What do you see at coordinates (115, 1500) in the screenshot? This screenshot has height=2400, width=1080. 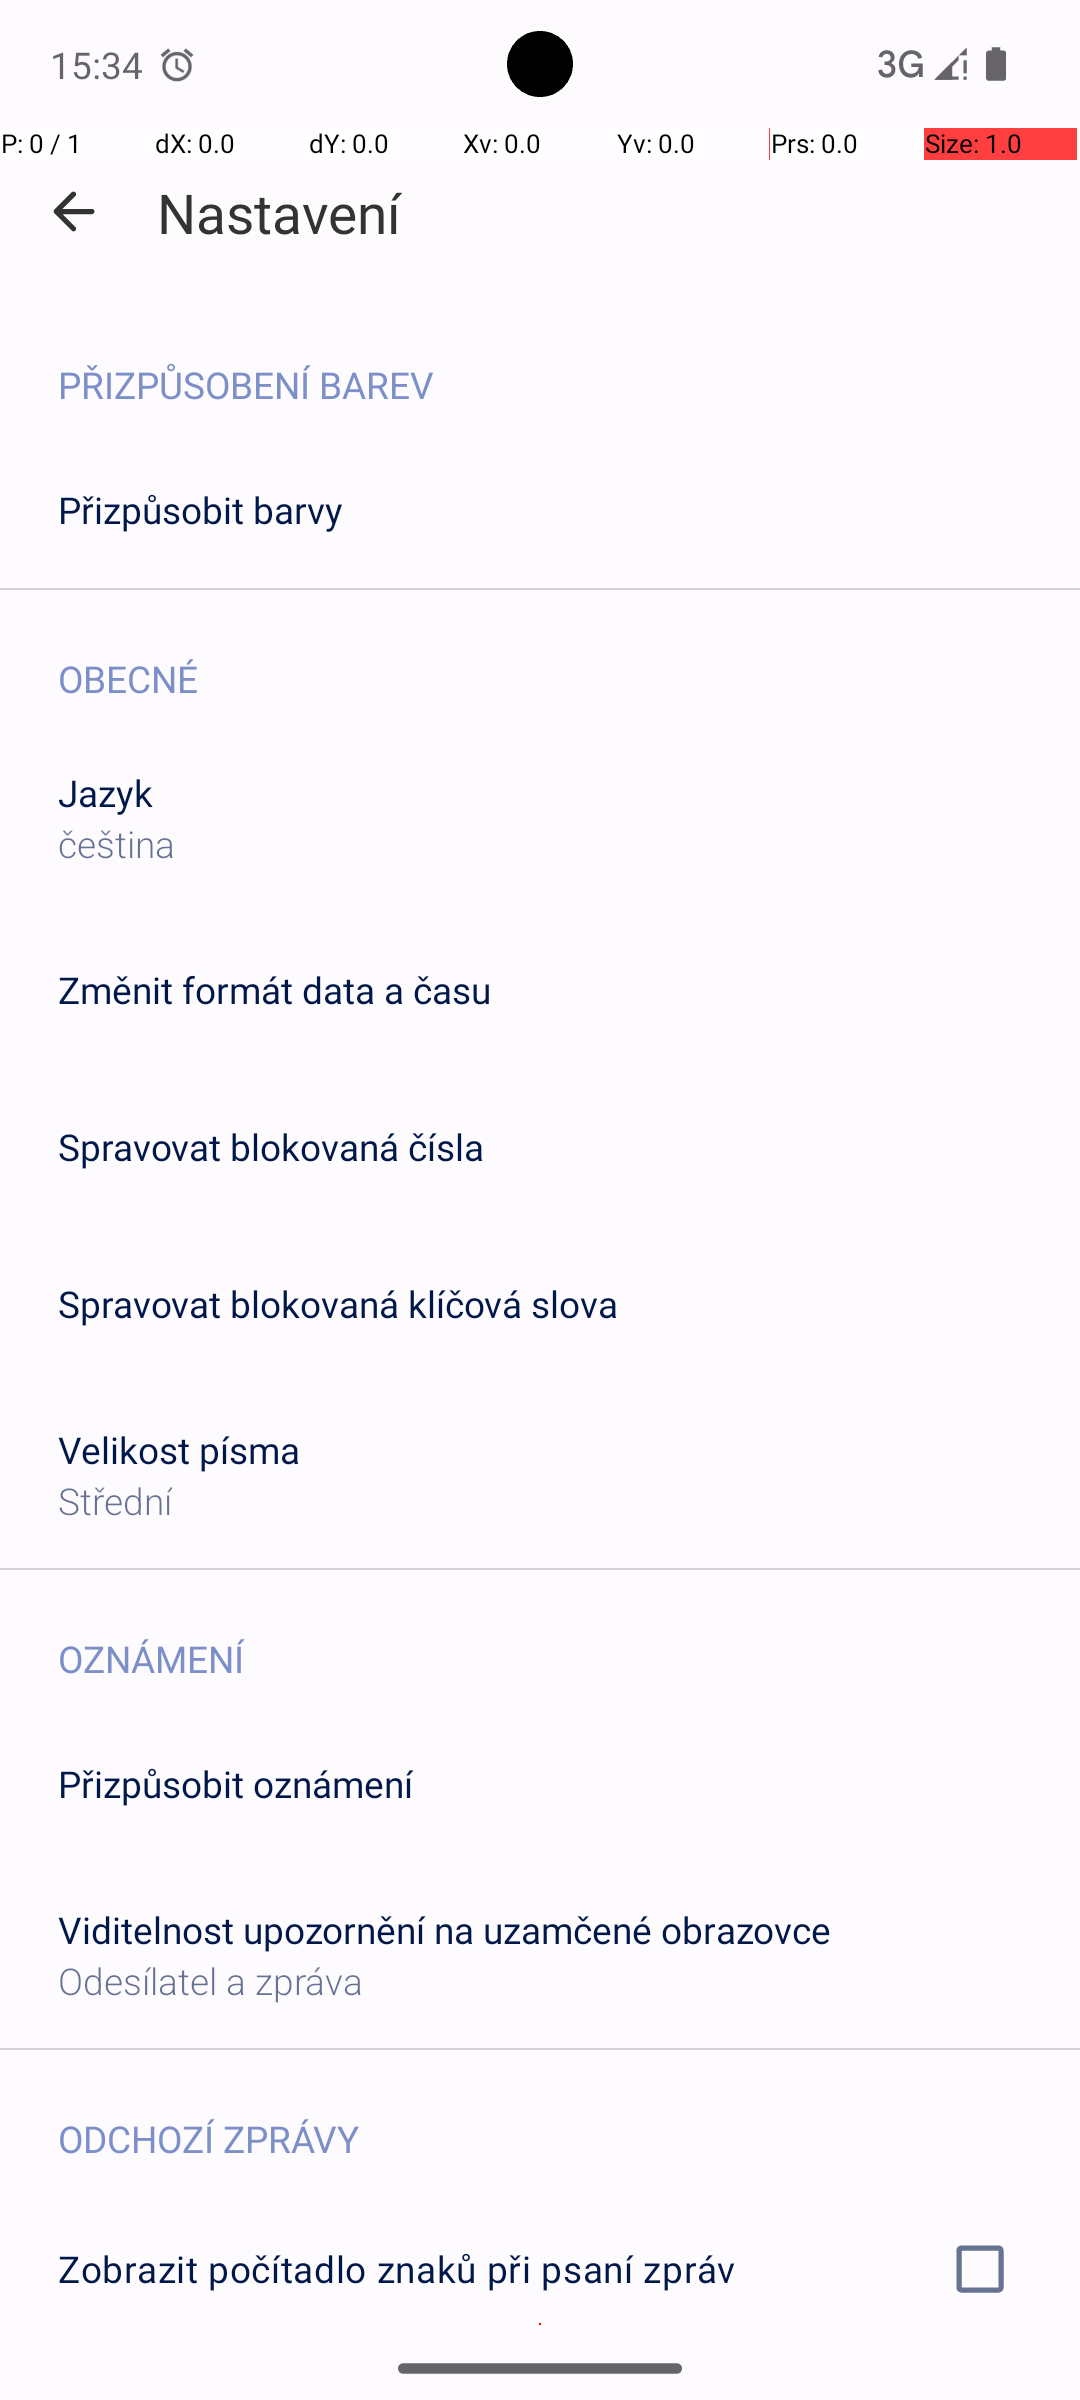 I see `Střední` at bounding box center [115, 1500].